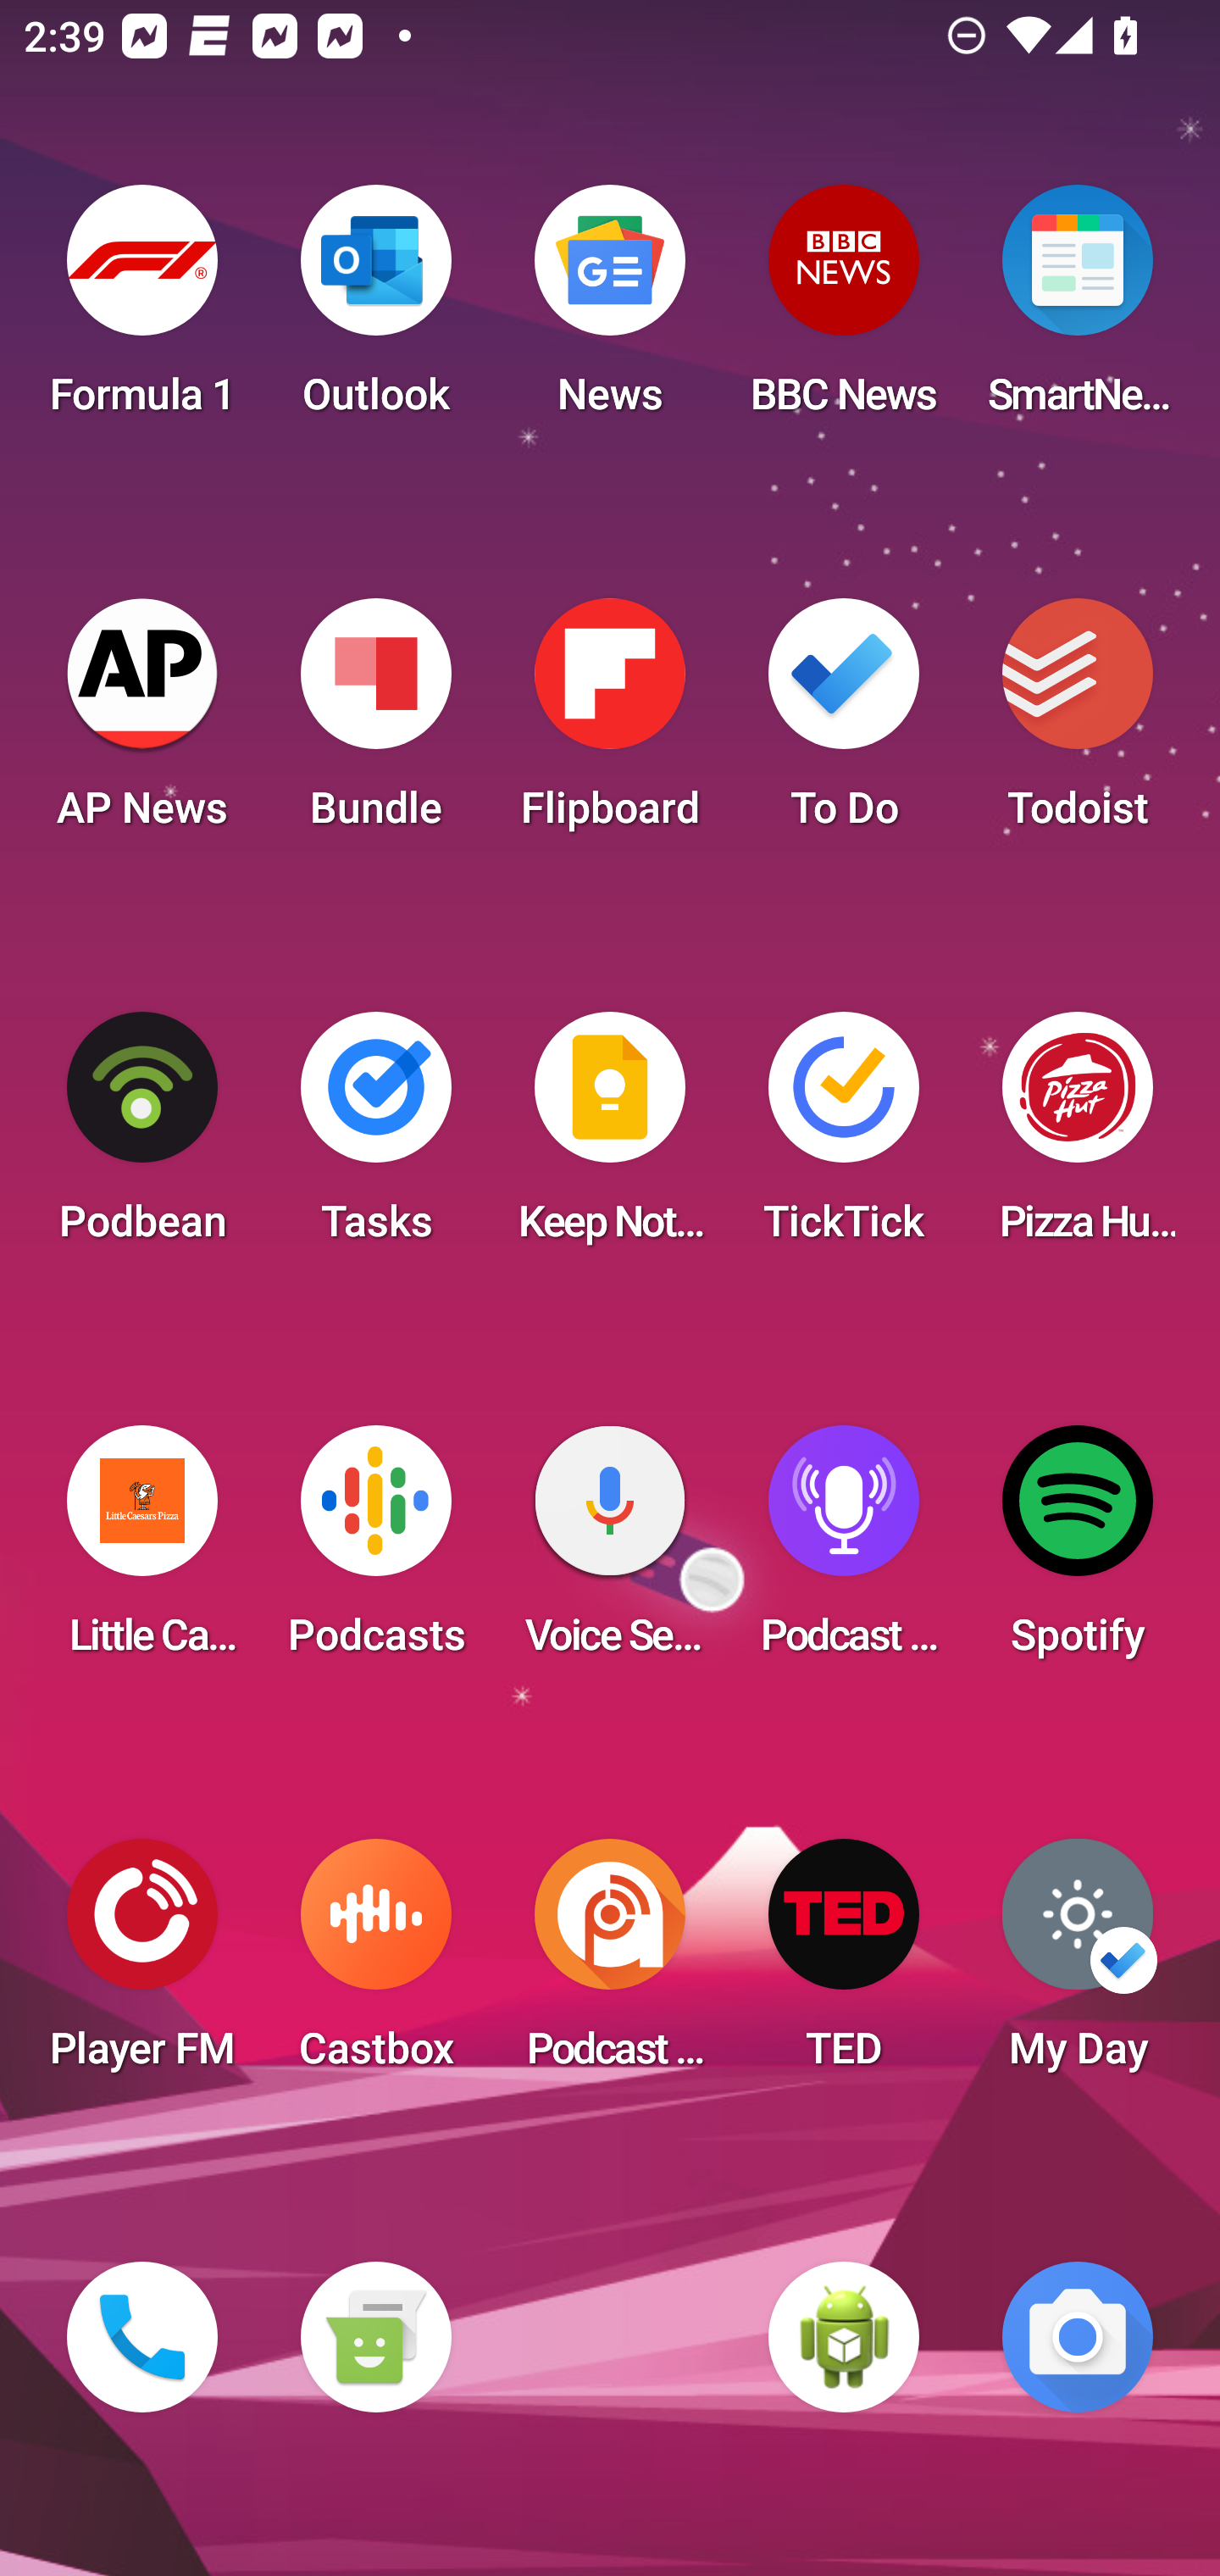 The height and width of the screenshot is (2576, 1220). I want to click on Little Caesars Pizza, so click(142, 1551).